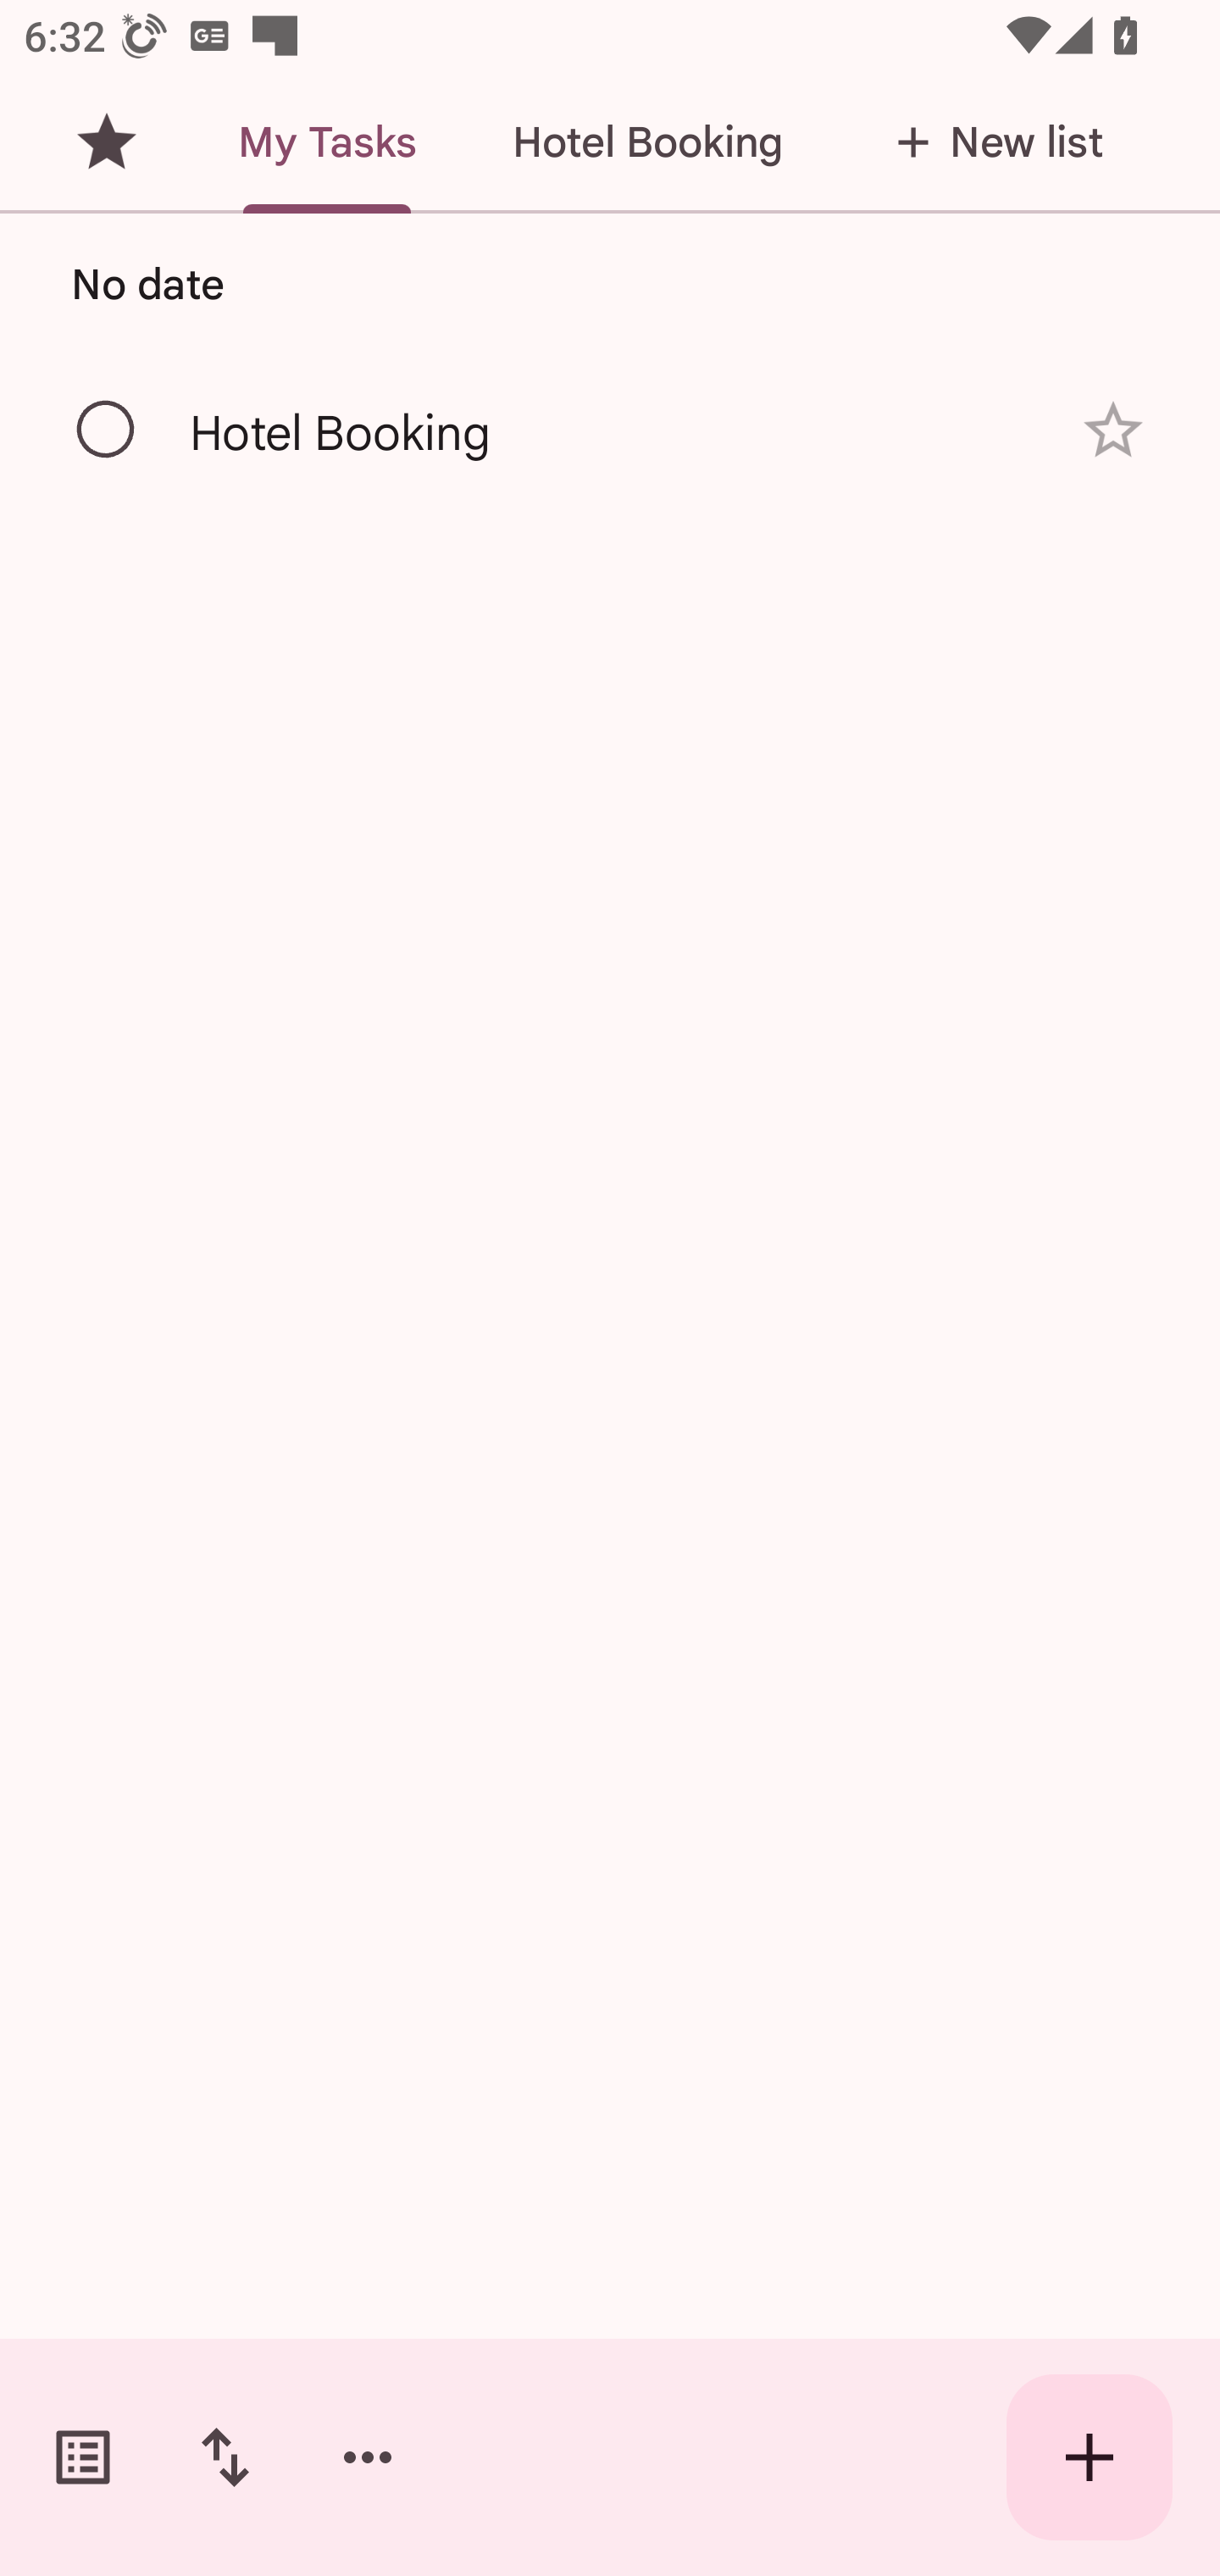 This screenshot has width=1220, height=2576. What do you see at coordinates (83, 2457) in the screenshot?
I see `Switch task lists` at bounding box center [83, 2457].